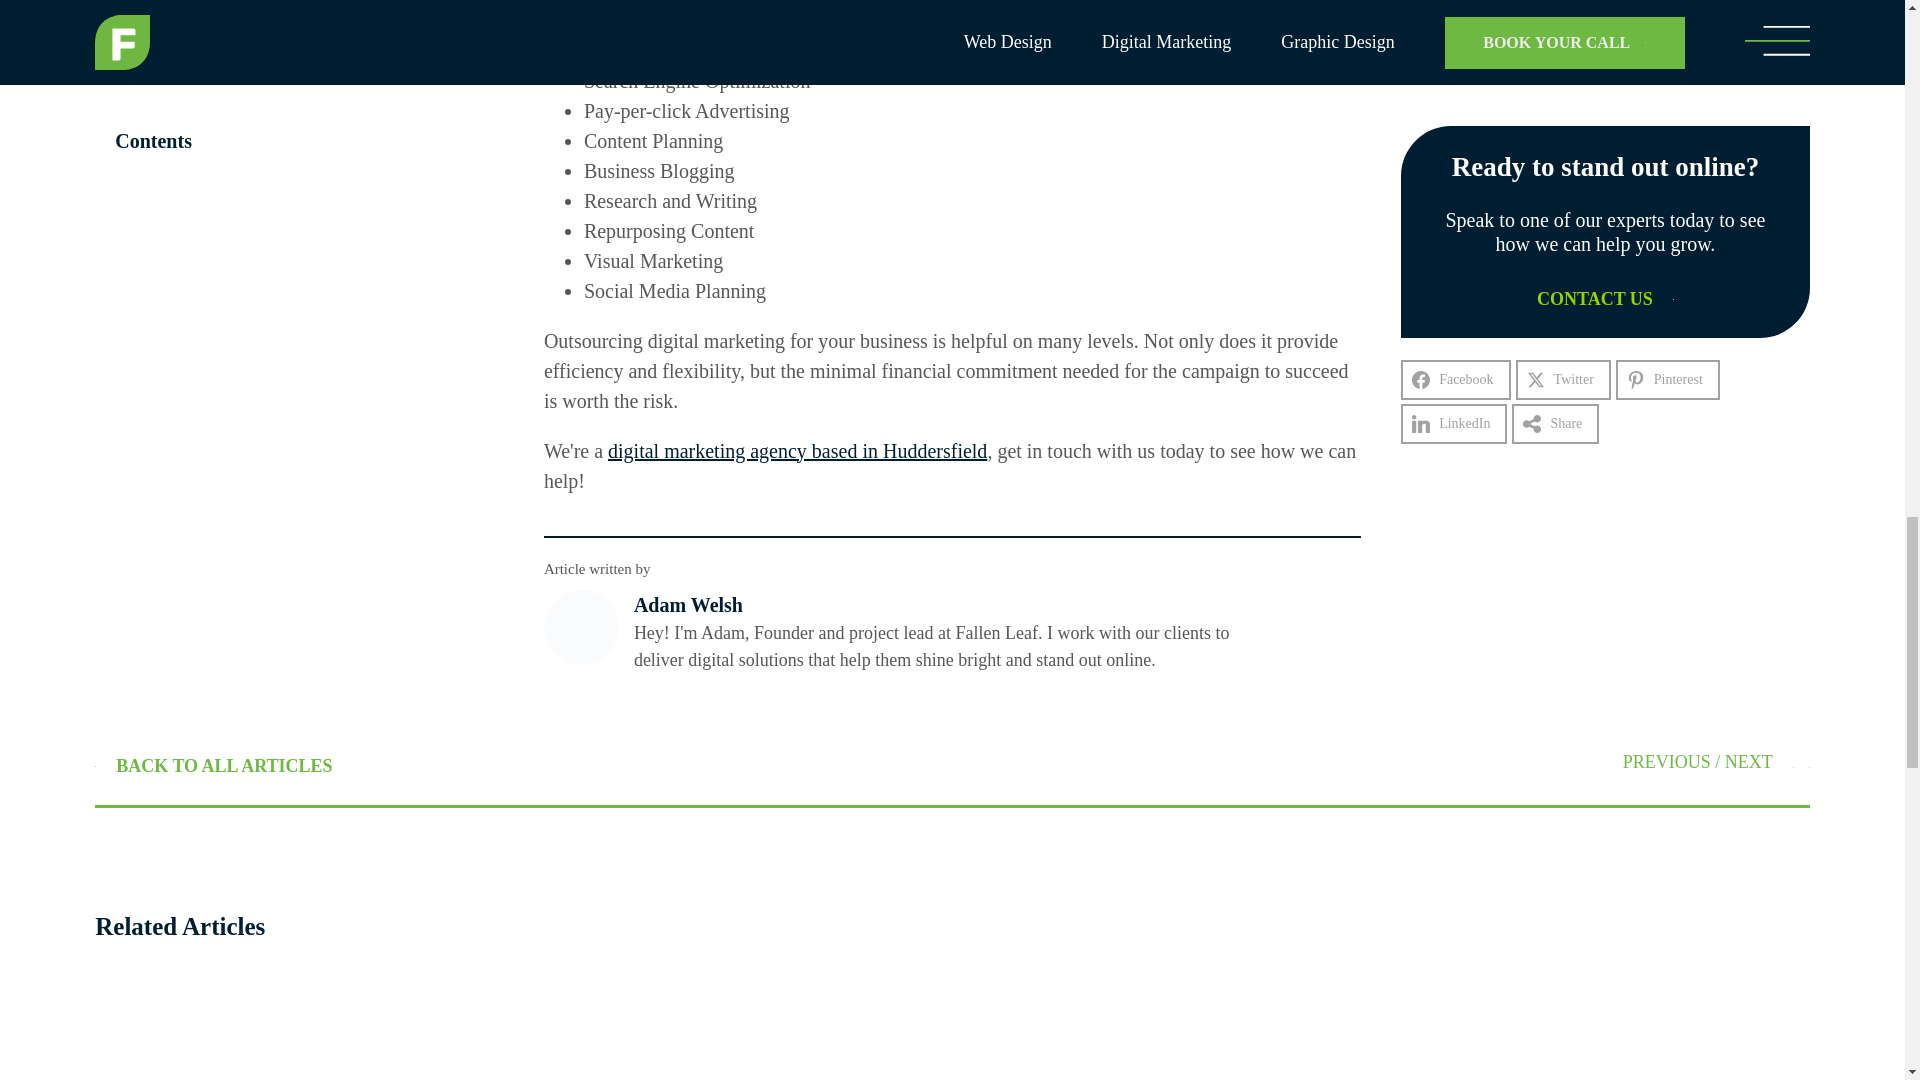 Image resolution: width=1920 pixels, height=1080 pixels. Describe the element at coordinates (1800, 762) in the screenshot. I see `Our guide to hiring the right SEO agency` at that location.